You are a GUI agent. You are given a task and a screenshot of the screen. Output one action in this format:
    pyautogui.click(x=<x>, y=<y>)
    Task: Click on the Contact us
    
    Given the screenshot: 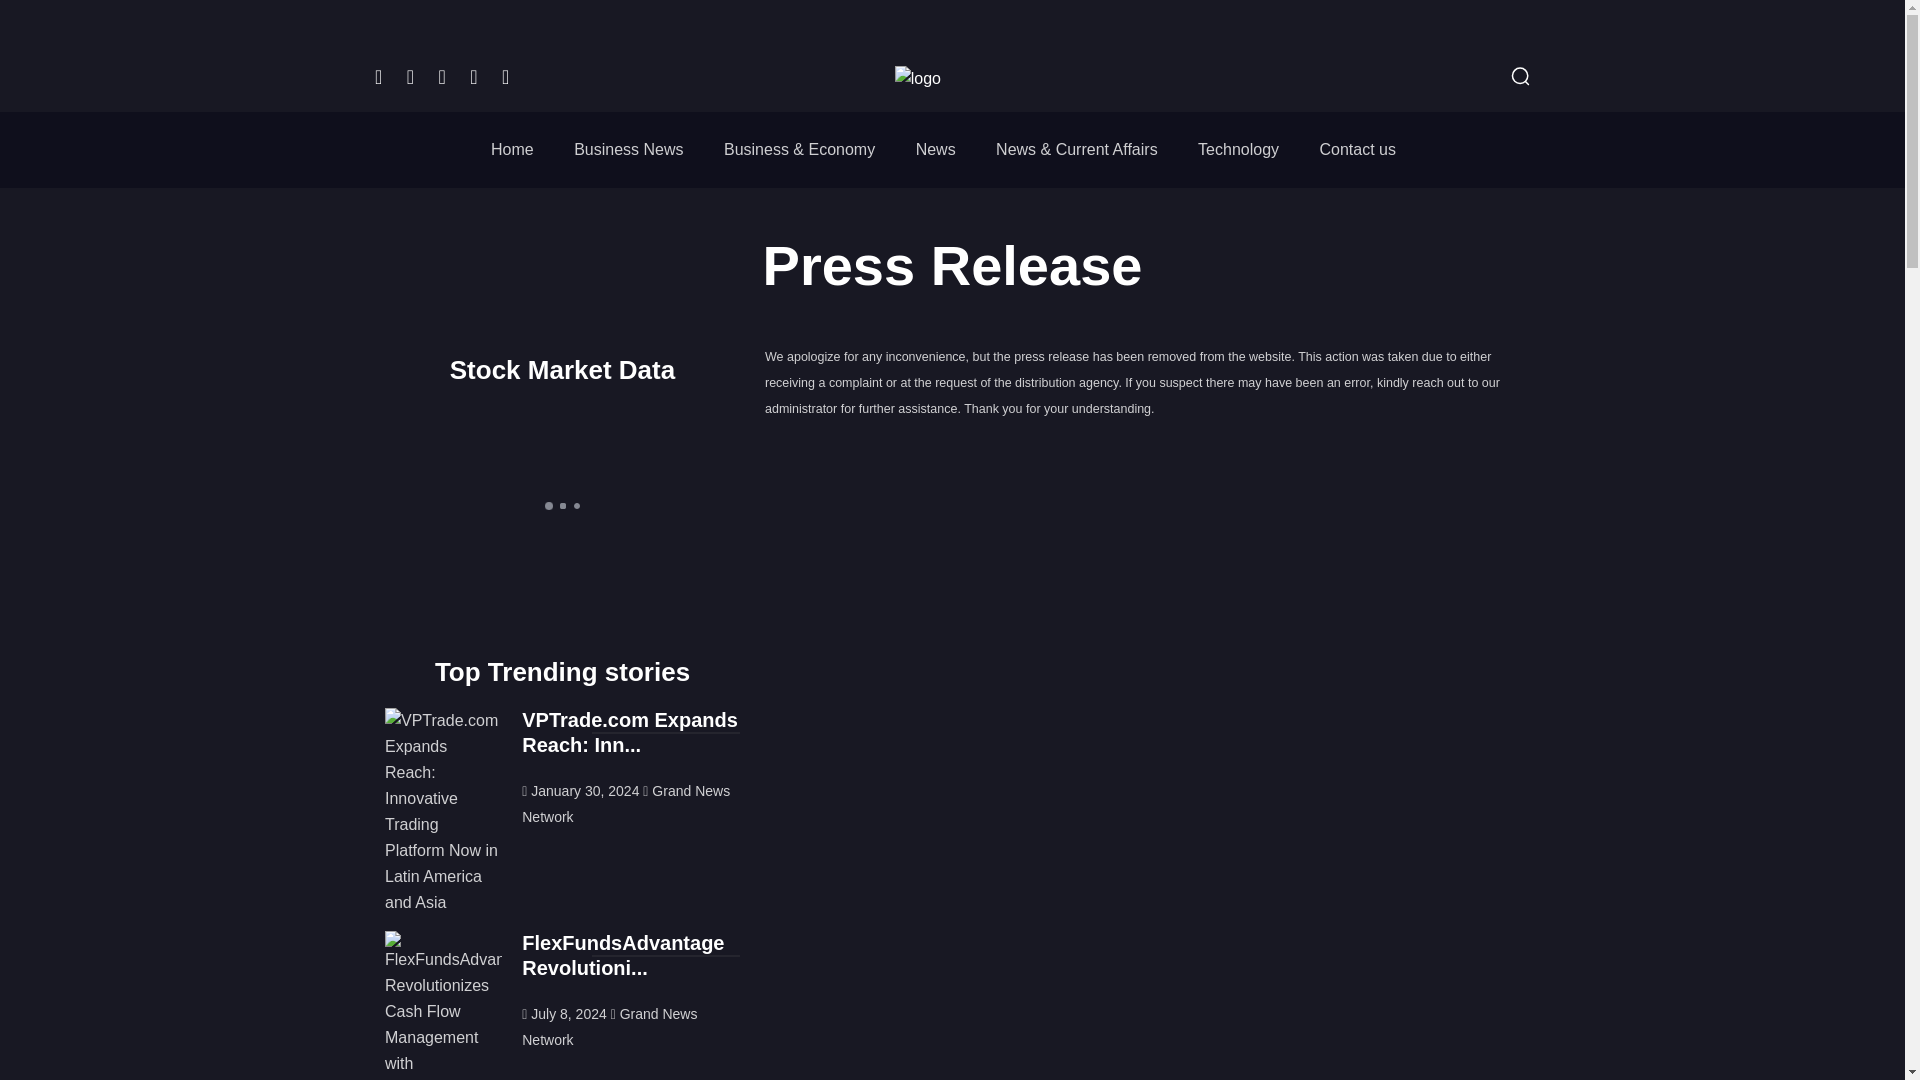 What is the action you would take?
    pyautogui.click(x=1357, y=149)
    